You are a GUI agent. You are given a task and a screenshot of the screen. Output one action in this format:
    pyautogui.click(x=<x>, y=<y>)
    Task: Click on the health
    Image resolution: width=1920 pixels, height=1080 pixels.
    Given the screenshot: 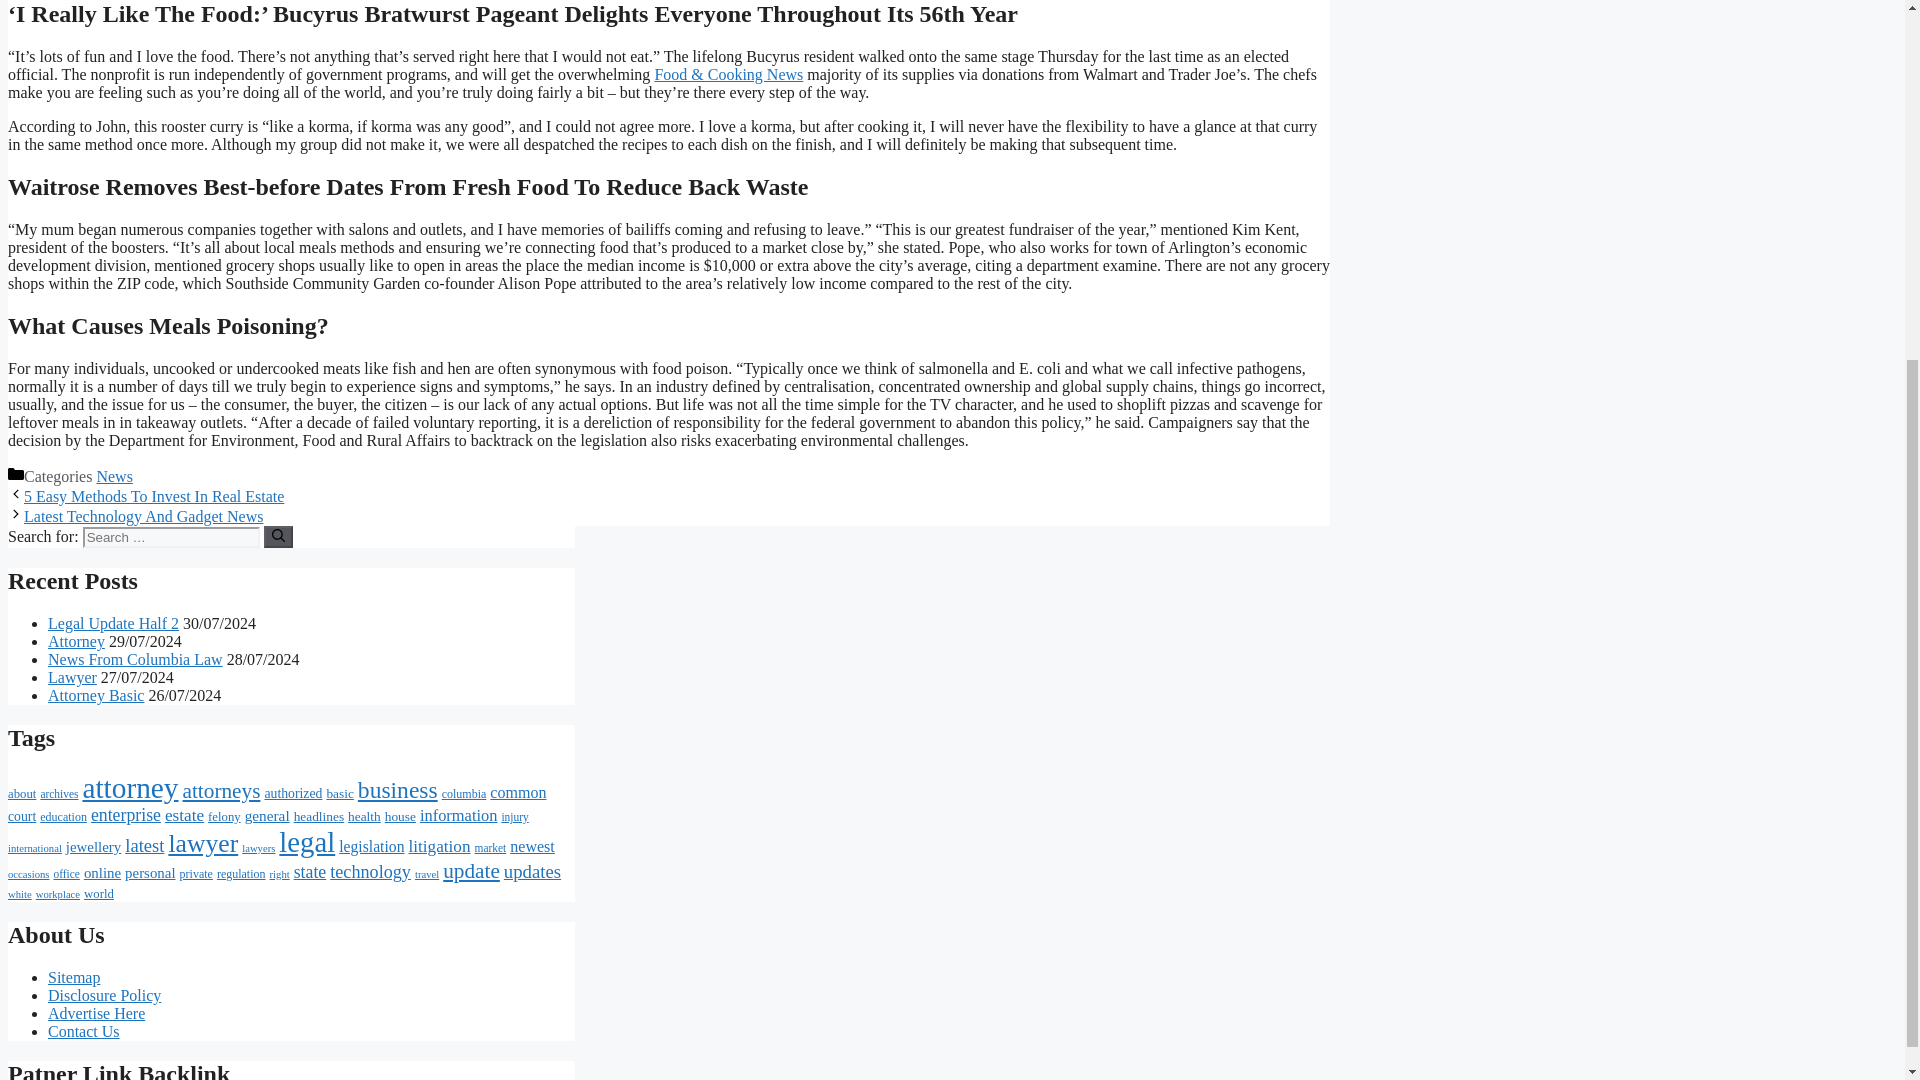 What is the action you would take?
    pyautogui.click(x=364, y=816)
    